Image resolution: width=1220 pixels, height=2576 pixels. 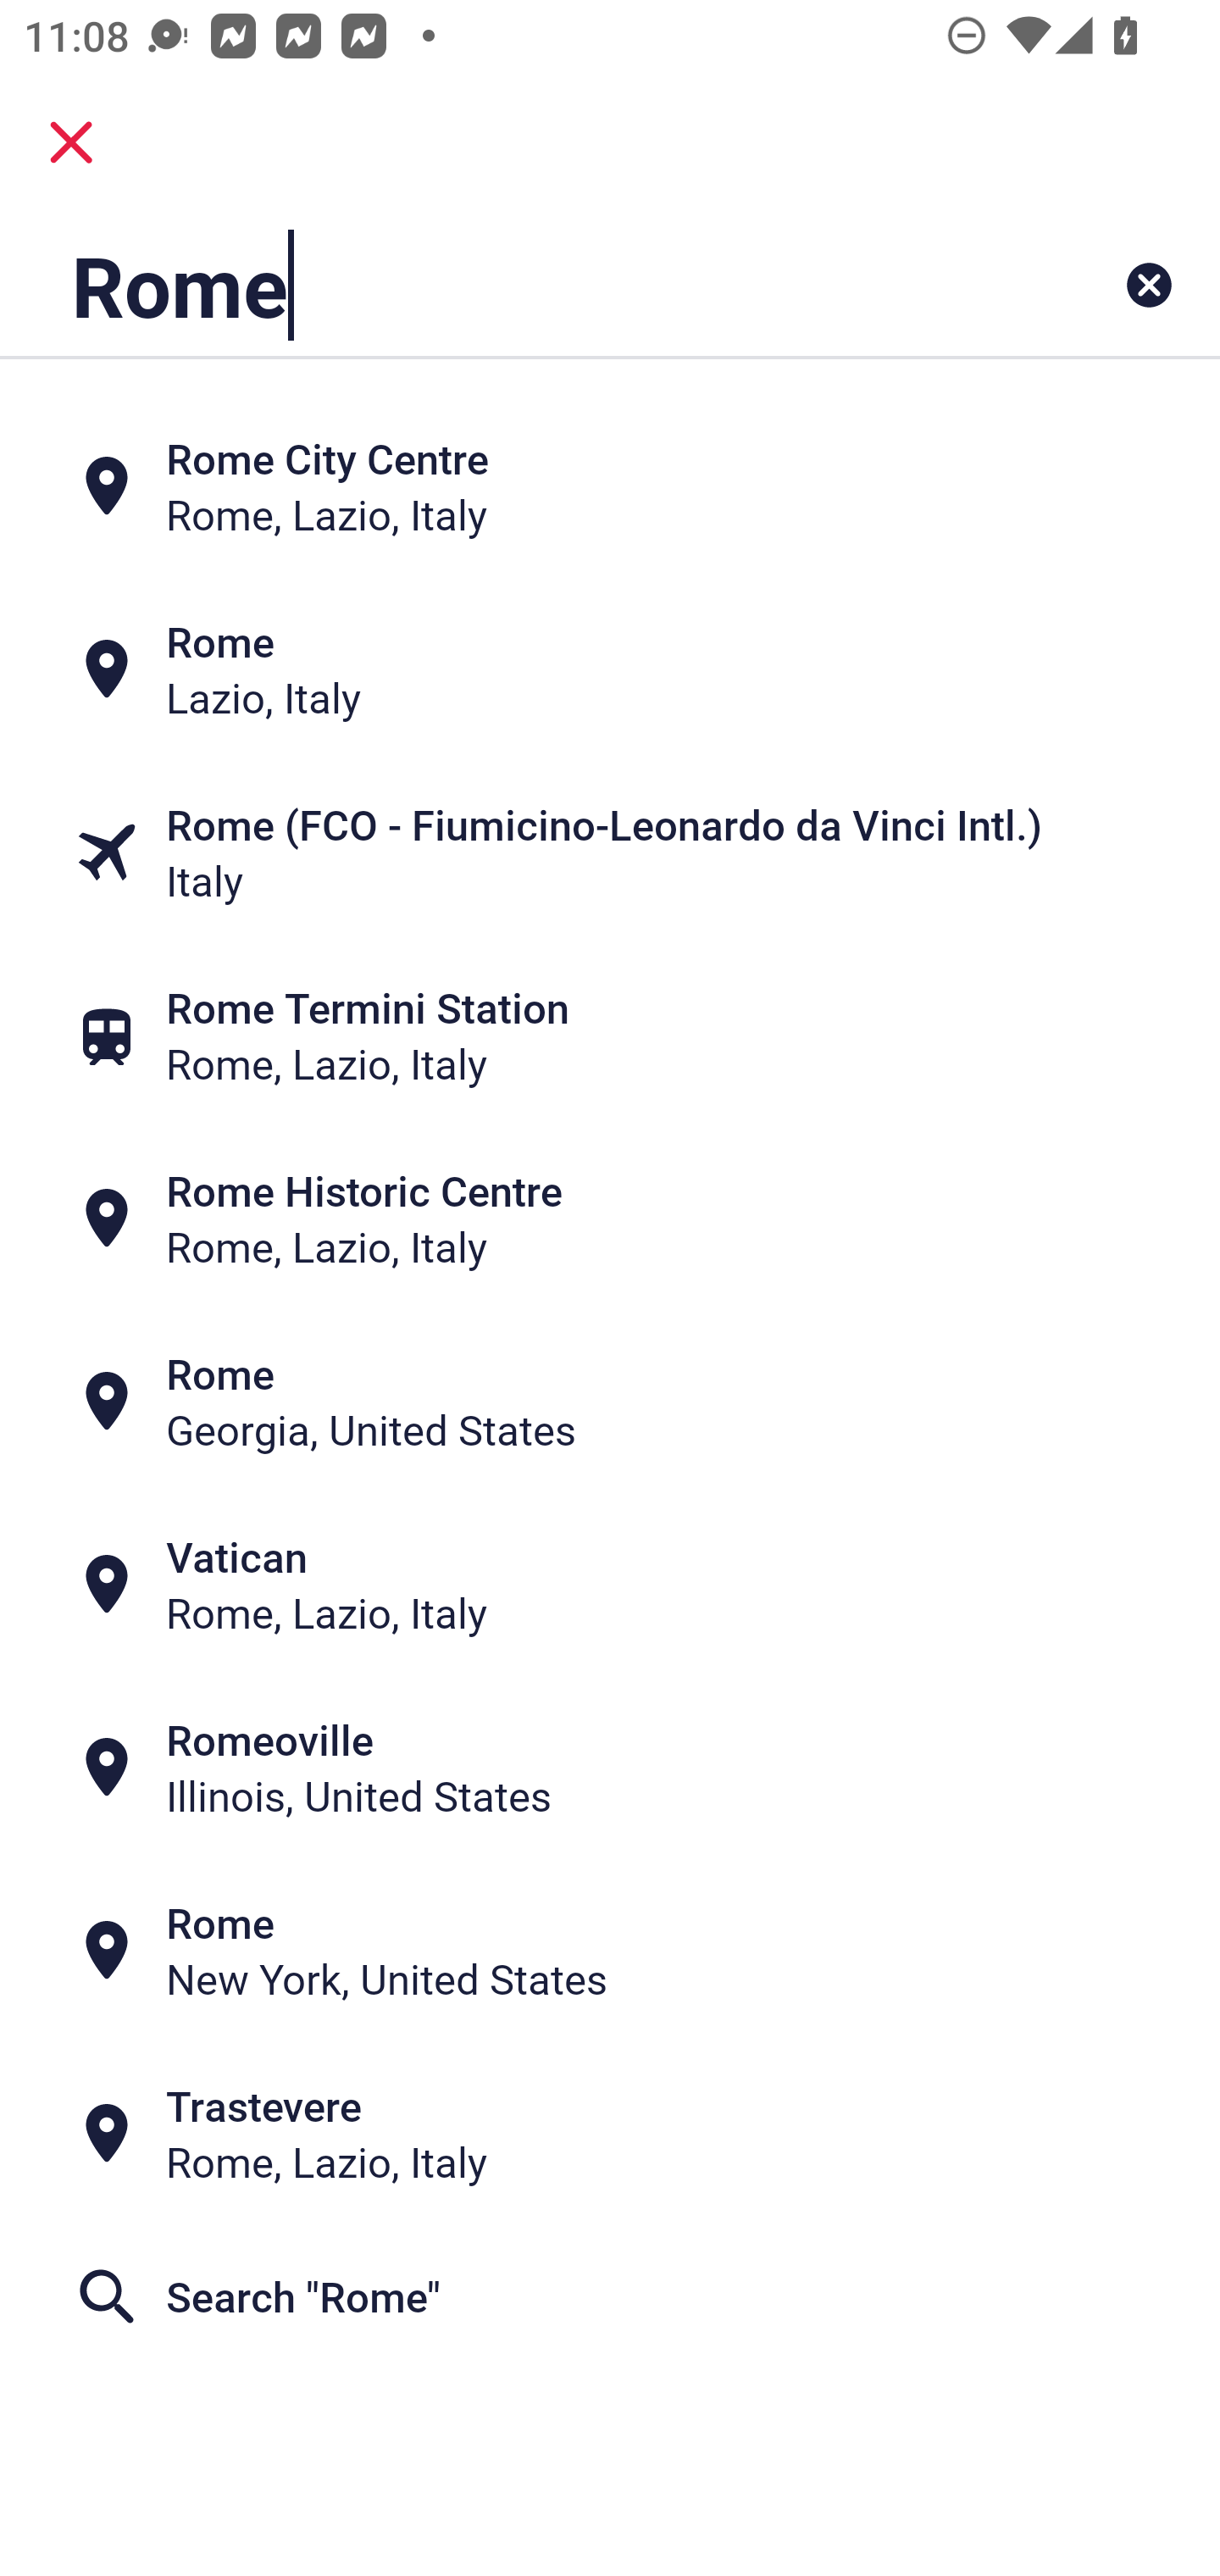 I want to click on Trastevere Rome, Lazio, Italy, so click(x=610, y=2134).